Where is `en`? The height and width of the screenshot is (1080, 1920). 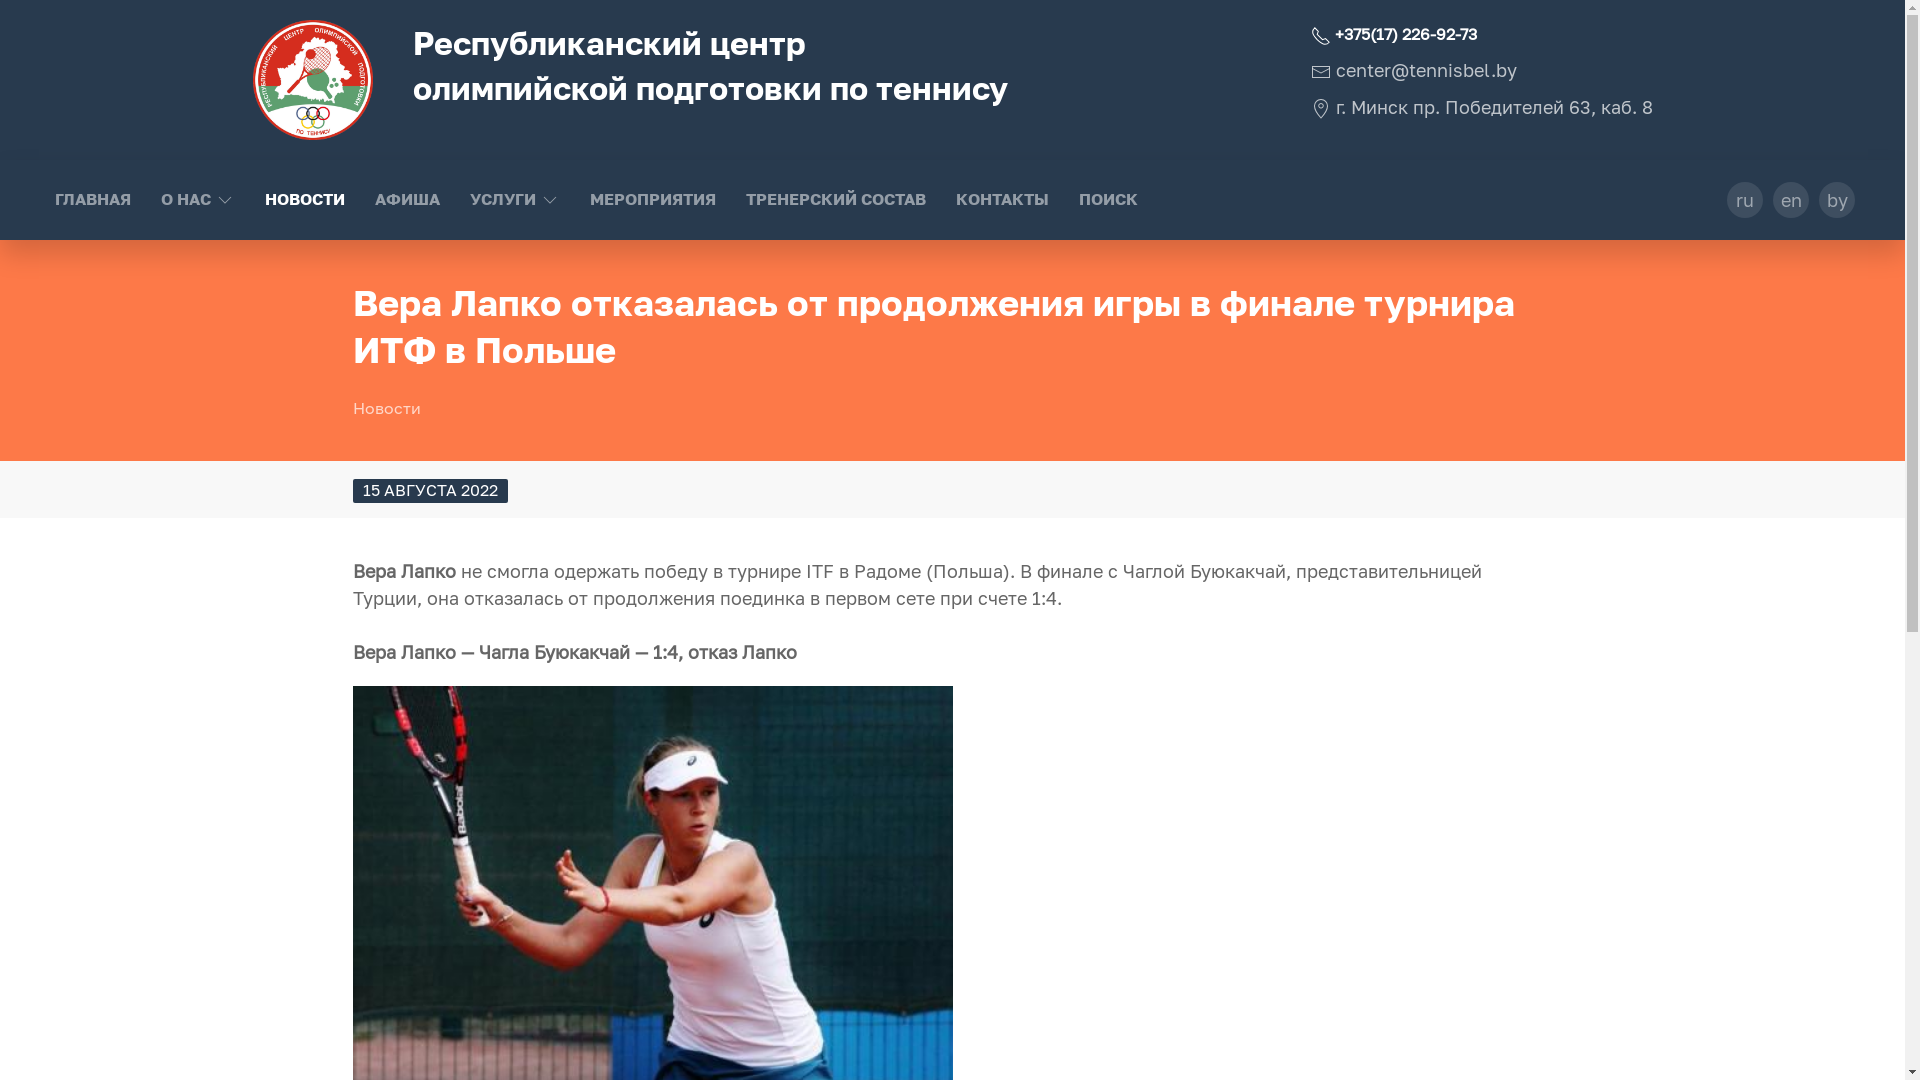 en is located at coordinates (1791, 200).